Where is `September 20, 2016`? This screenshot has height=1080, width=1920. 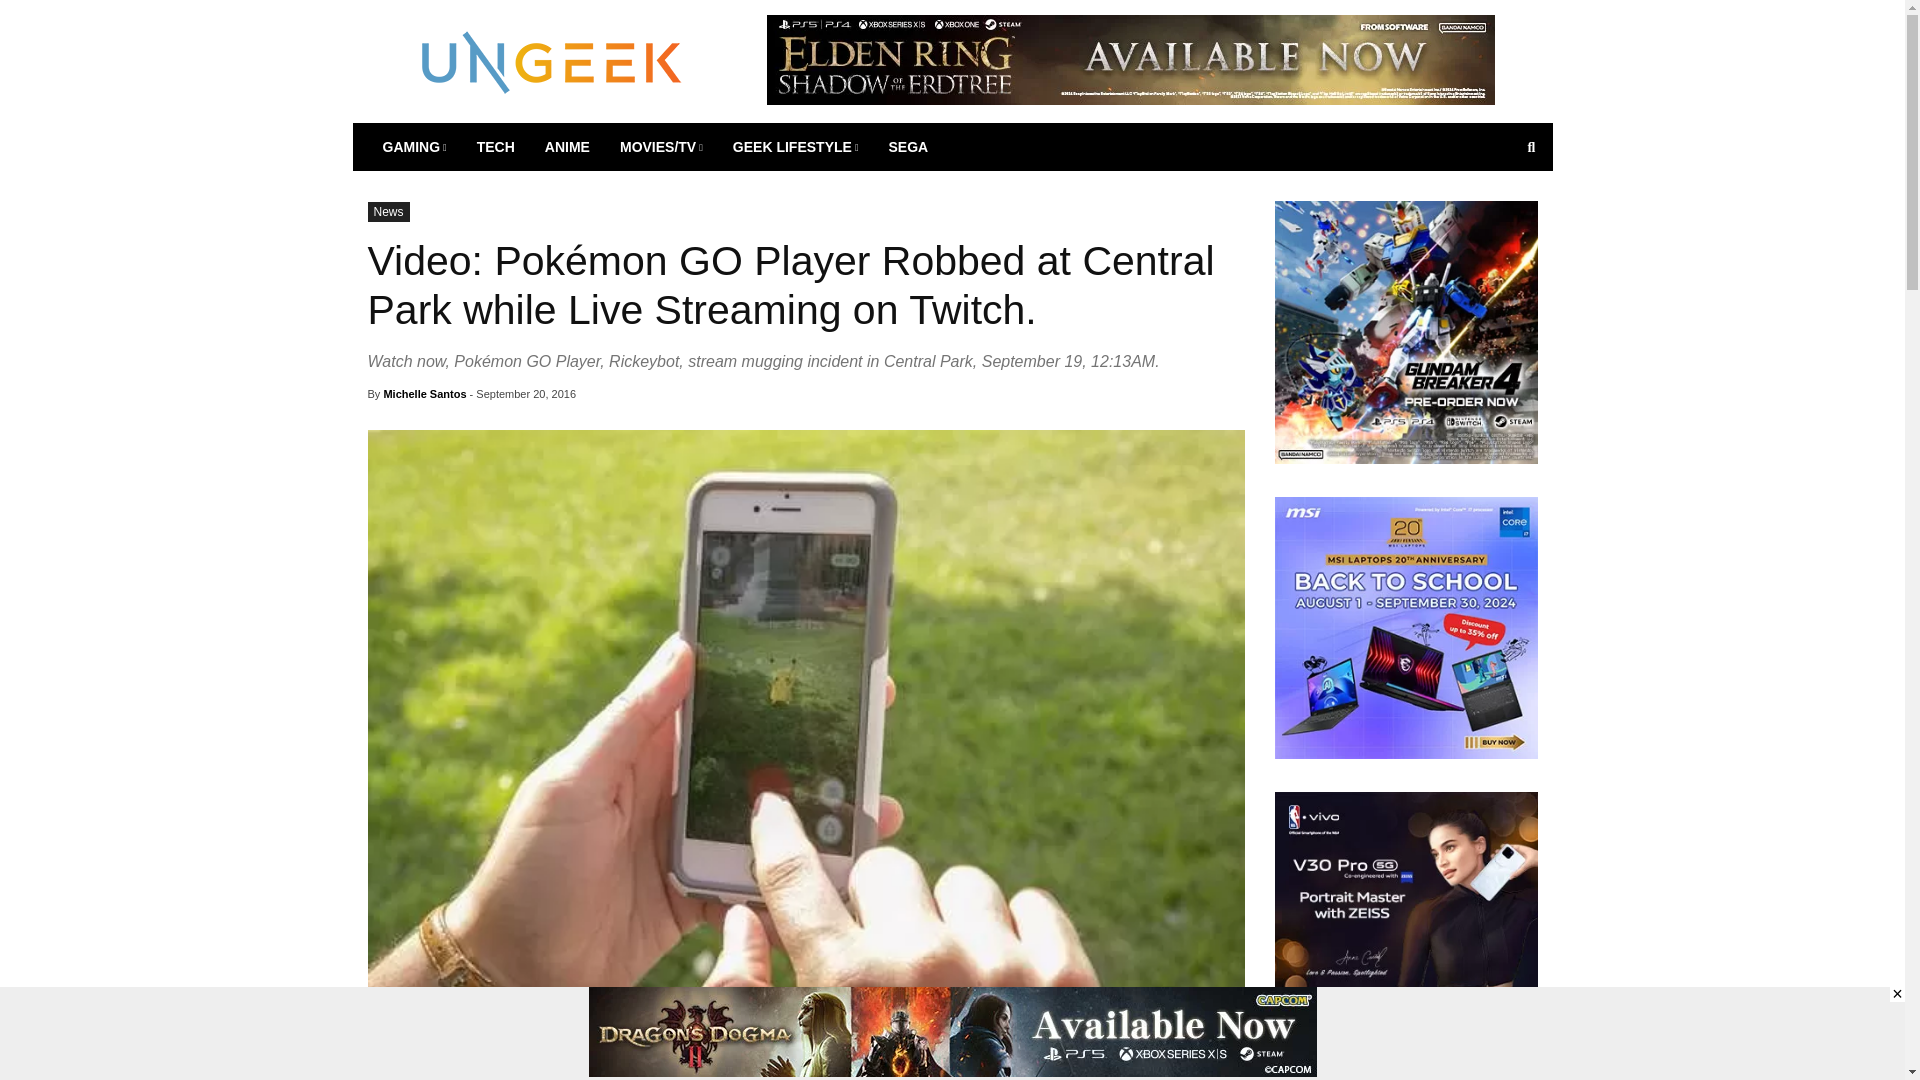 September 20, 2016 is located at coordinates (526, 393).